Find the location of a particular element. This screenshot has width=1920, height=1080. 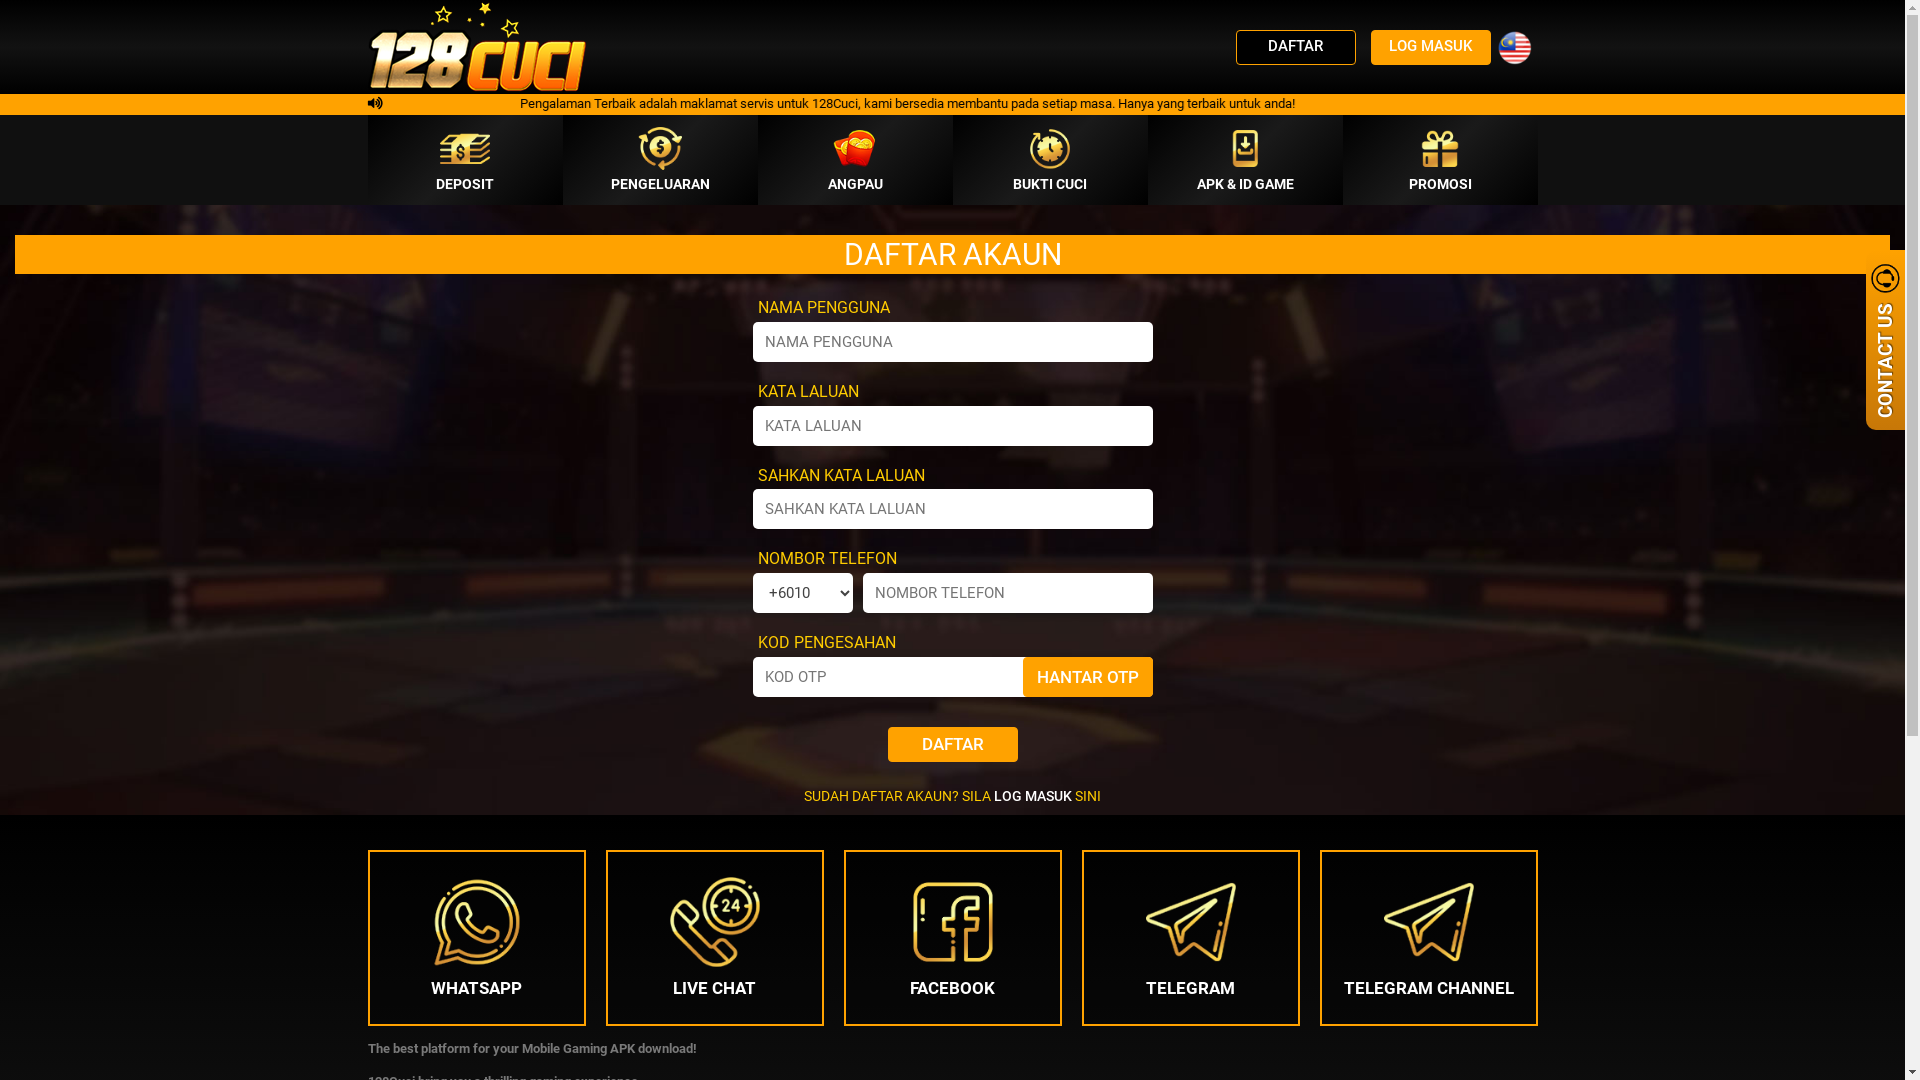

TELEGRAM is located at coordinates (1191, 938).